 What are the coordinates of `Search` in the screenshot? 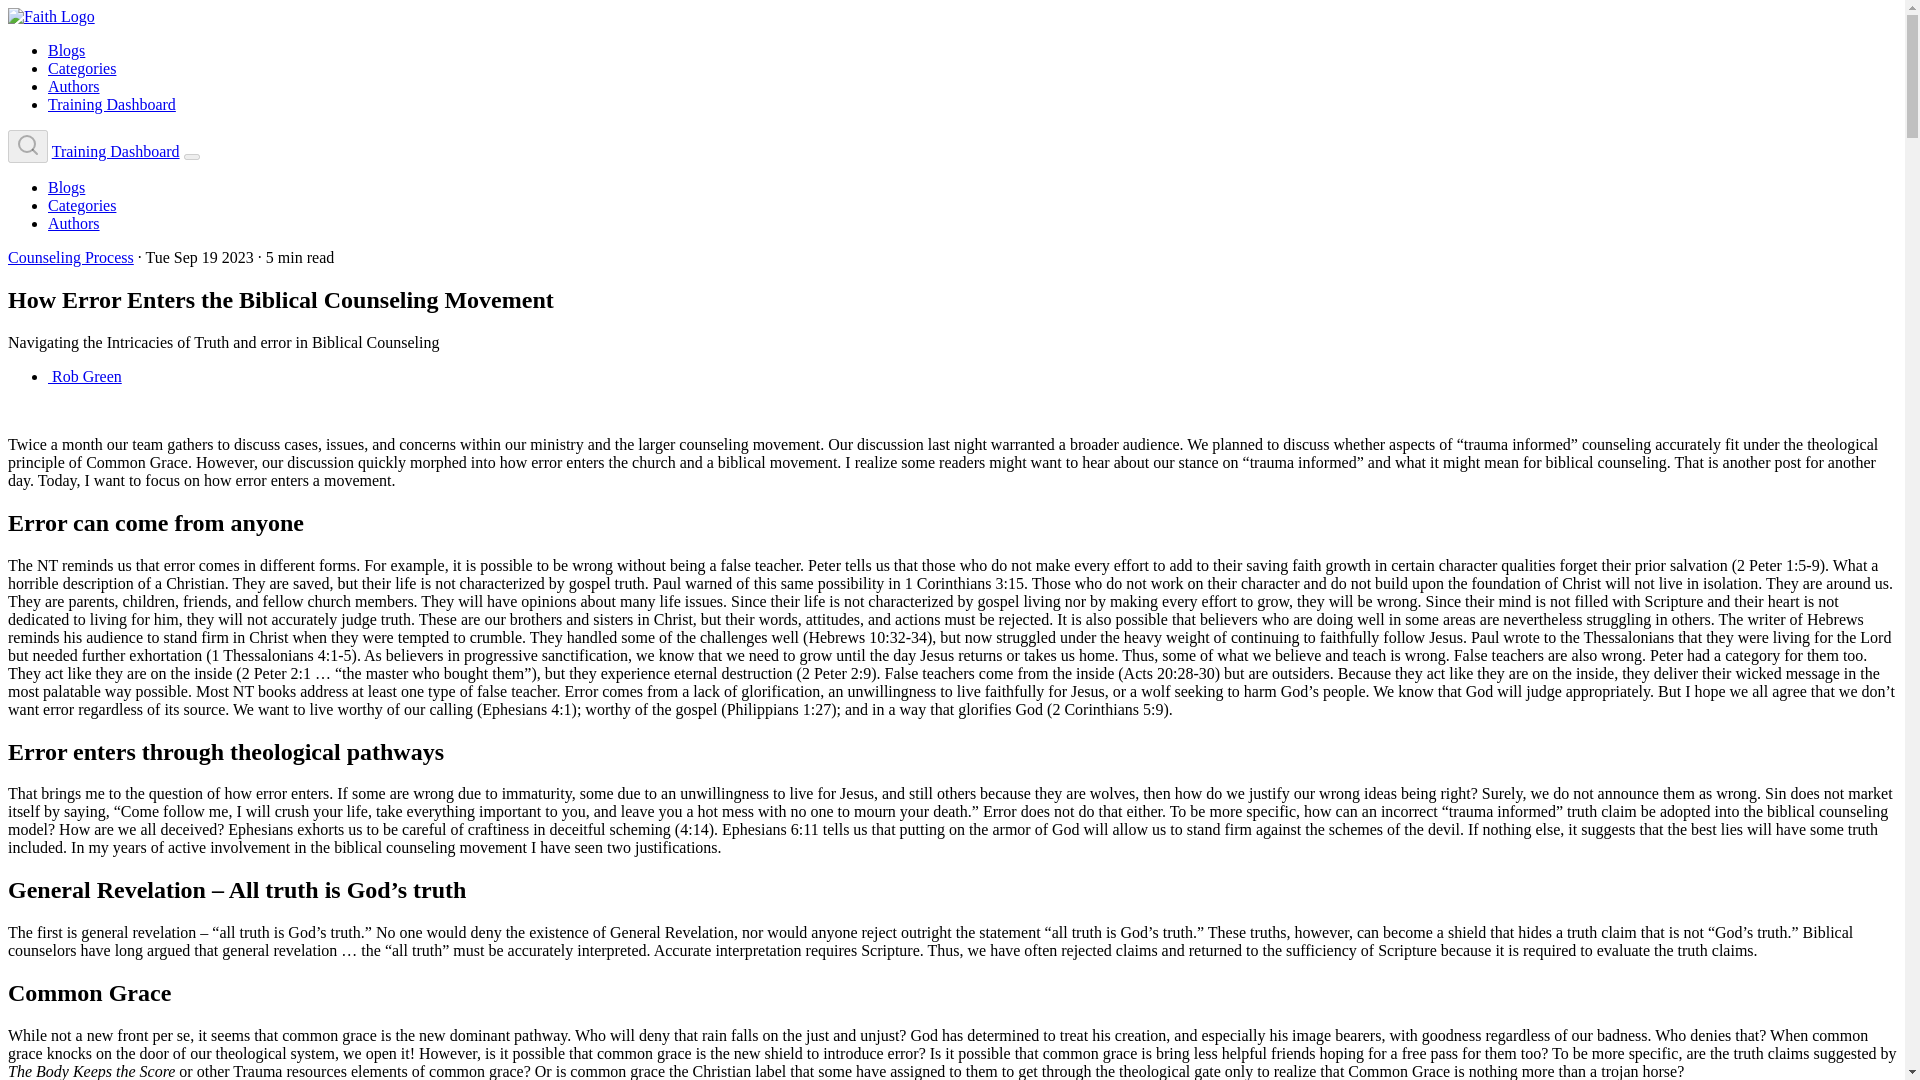 It's located at (28, 146).